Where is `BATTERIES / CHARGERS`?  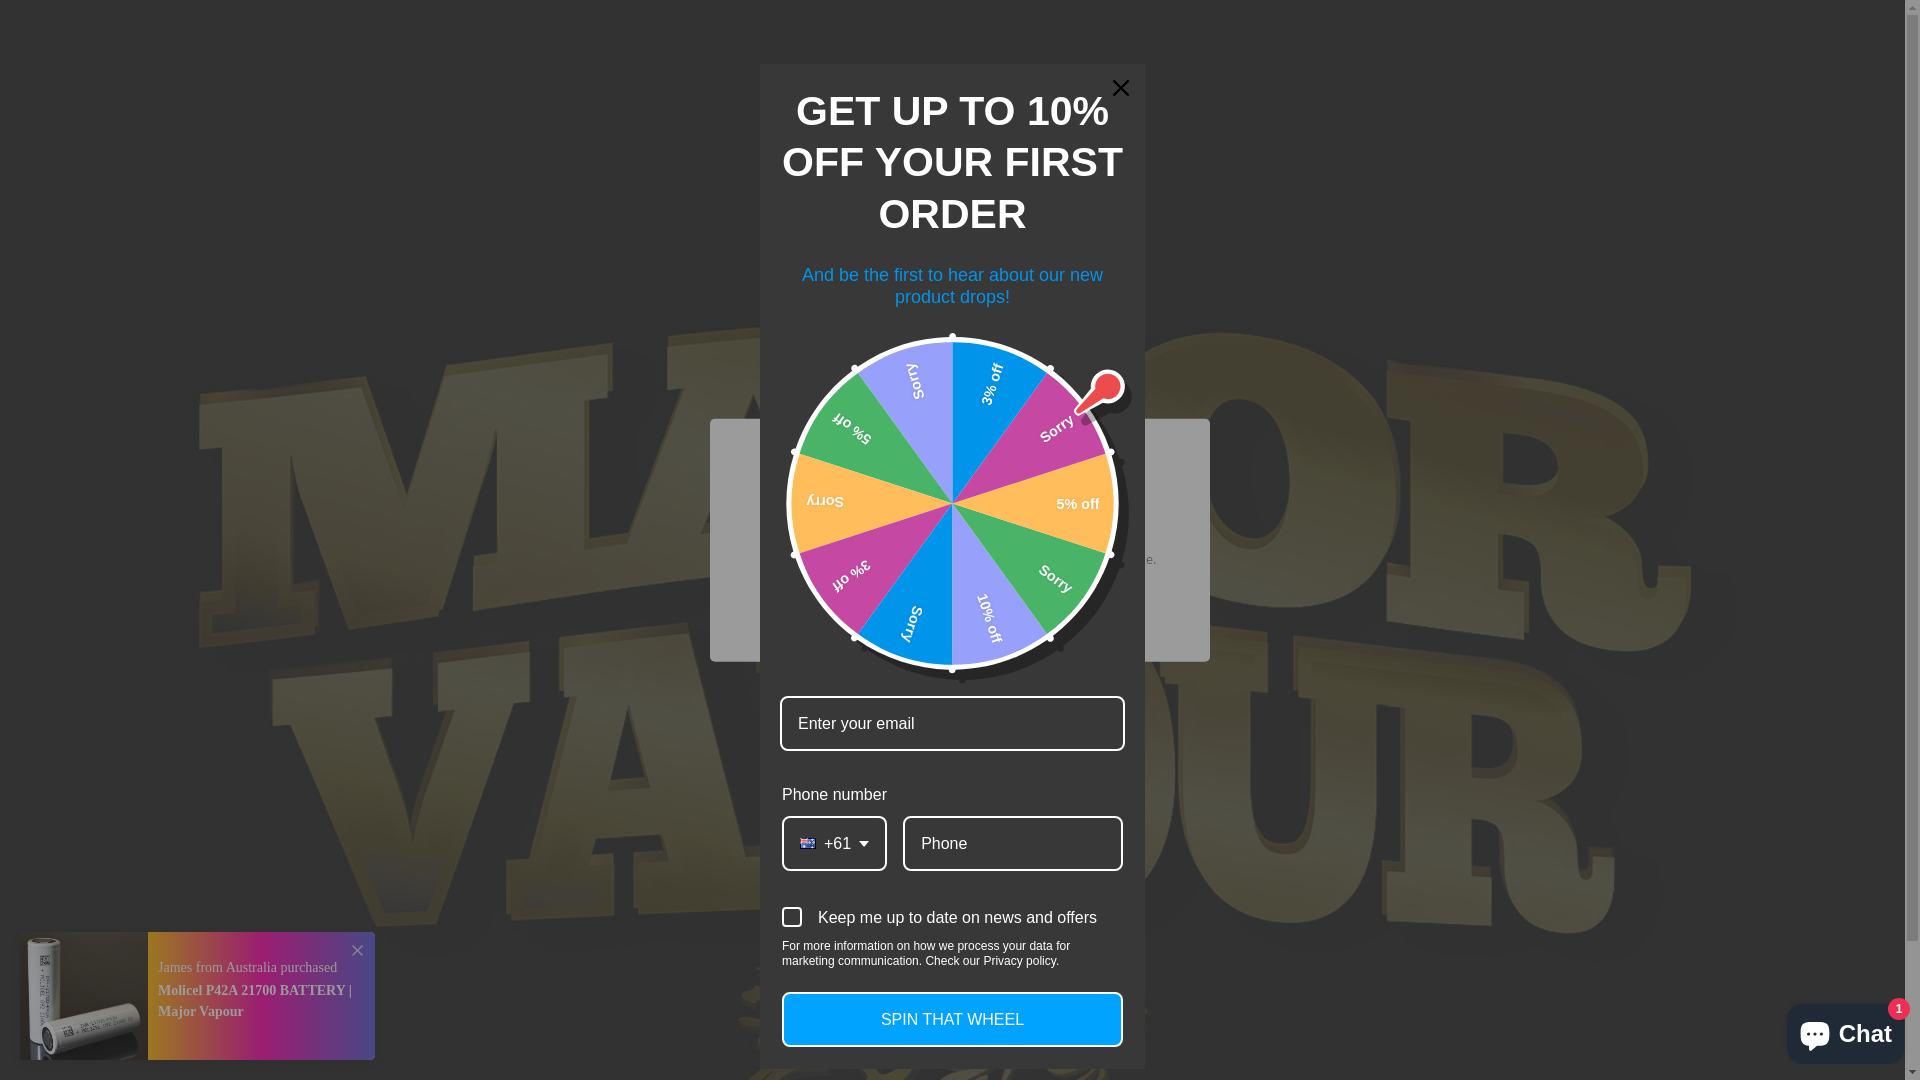 BATTERIES / CHARGERS is located at coordinates (974, 171).